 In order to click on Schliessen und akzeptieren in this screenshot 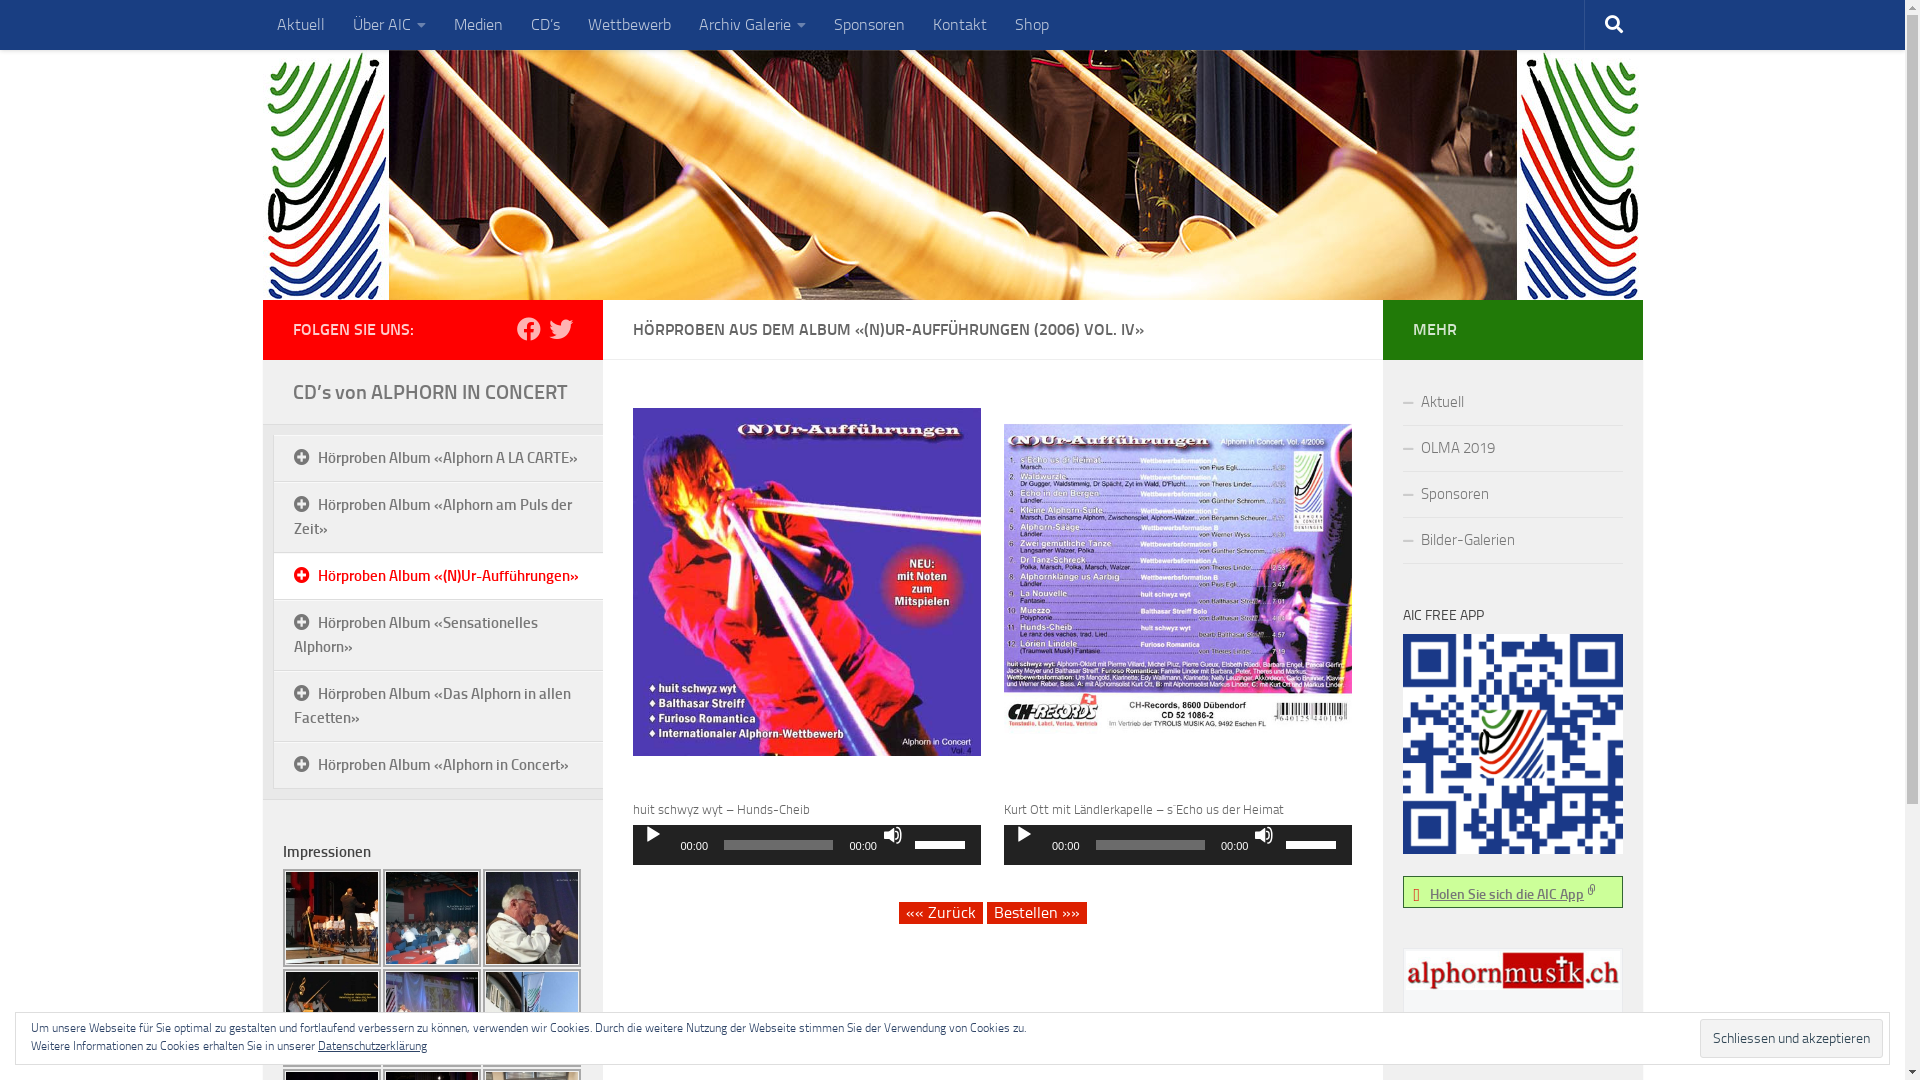, I will do `click(1792, 1038)`.